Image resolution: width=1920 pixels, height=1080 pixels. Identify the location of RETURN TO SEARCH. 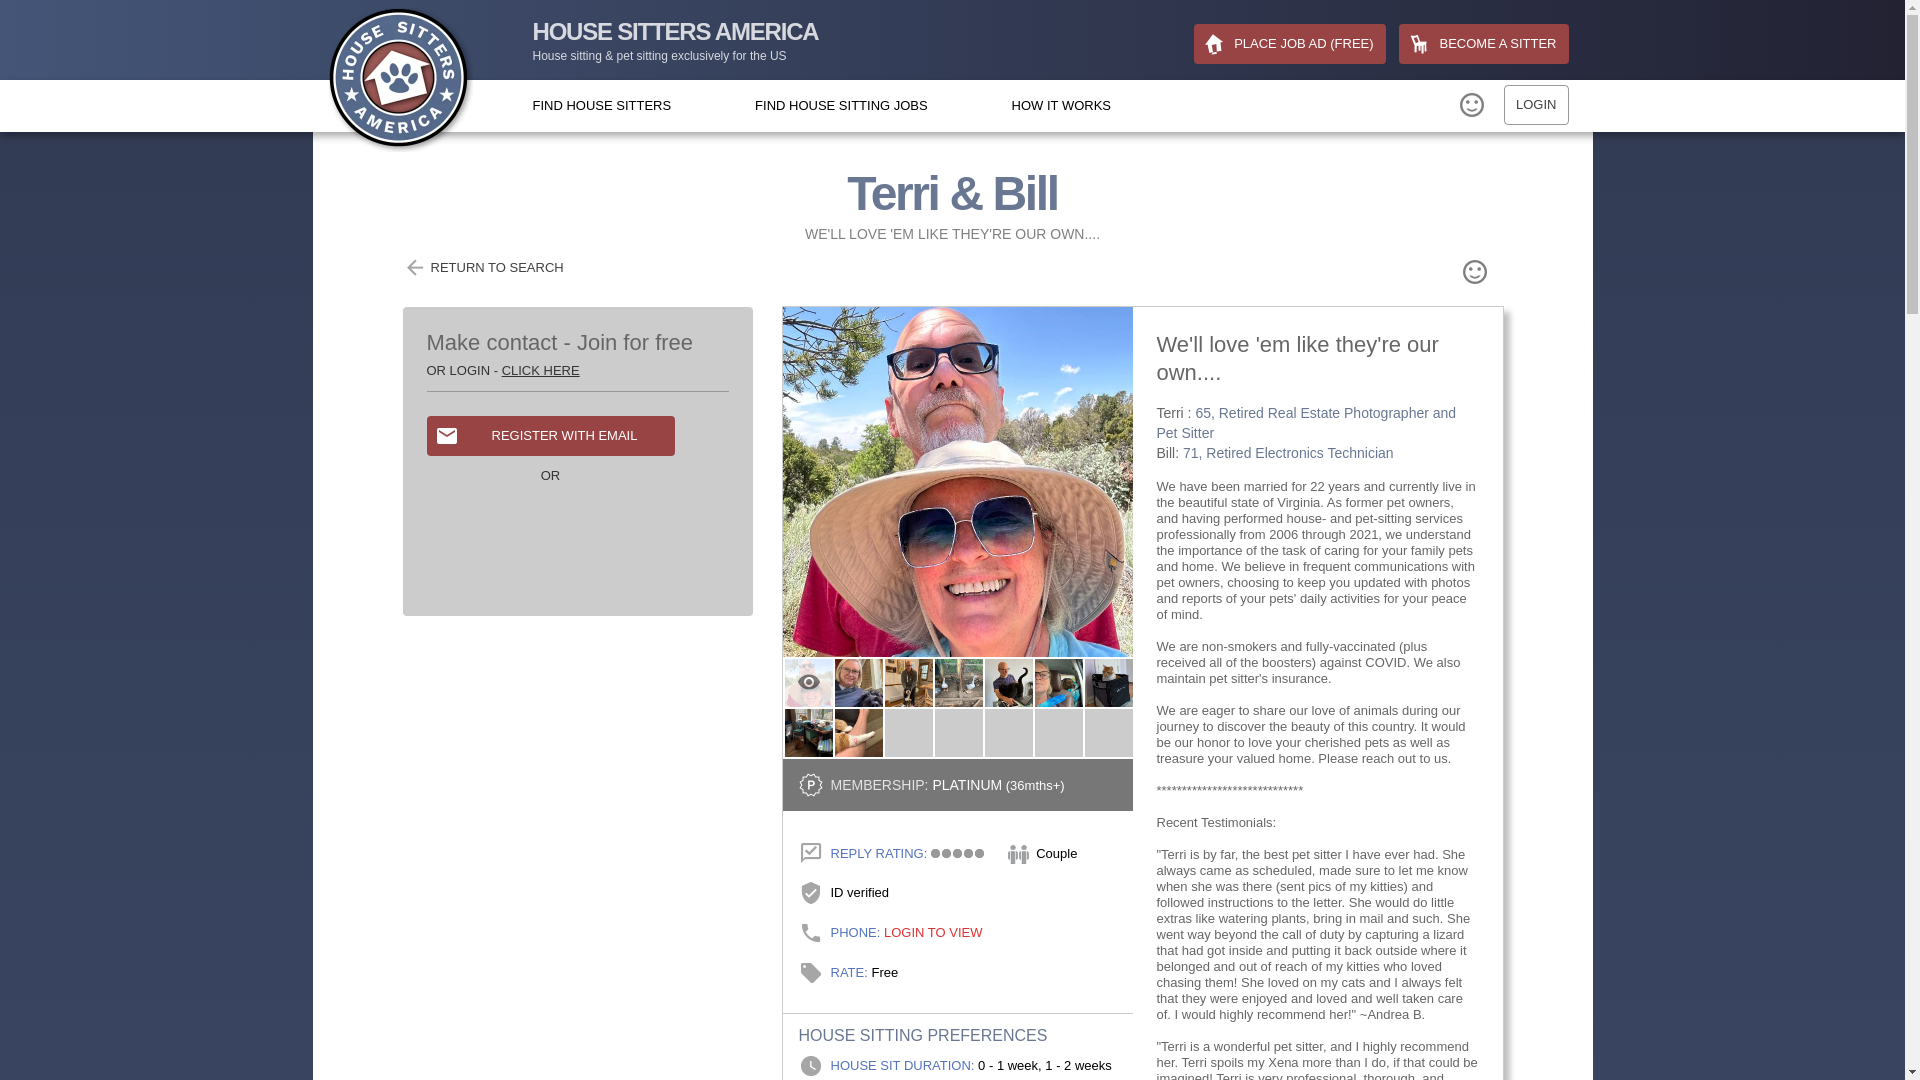
(482, 266).